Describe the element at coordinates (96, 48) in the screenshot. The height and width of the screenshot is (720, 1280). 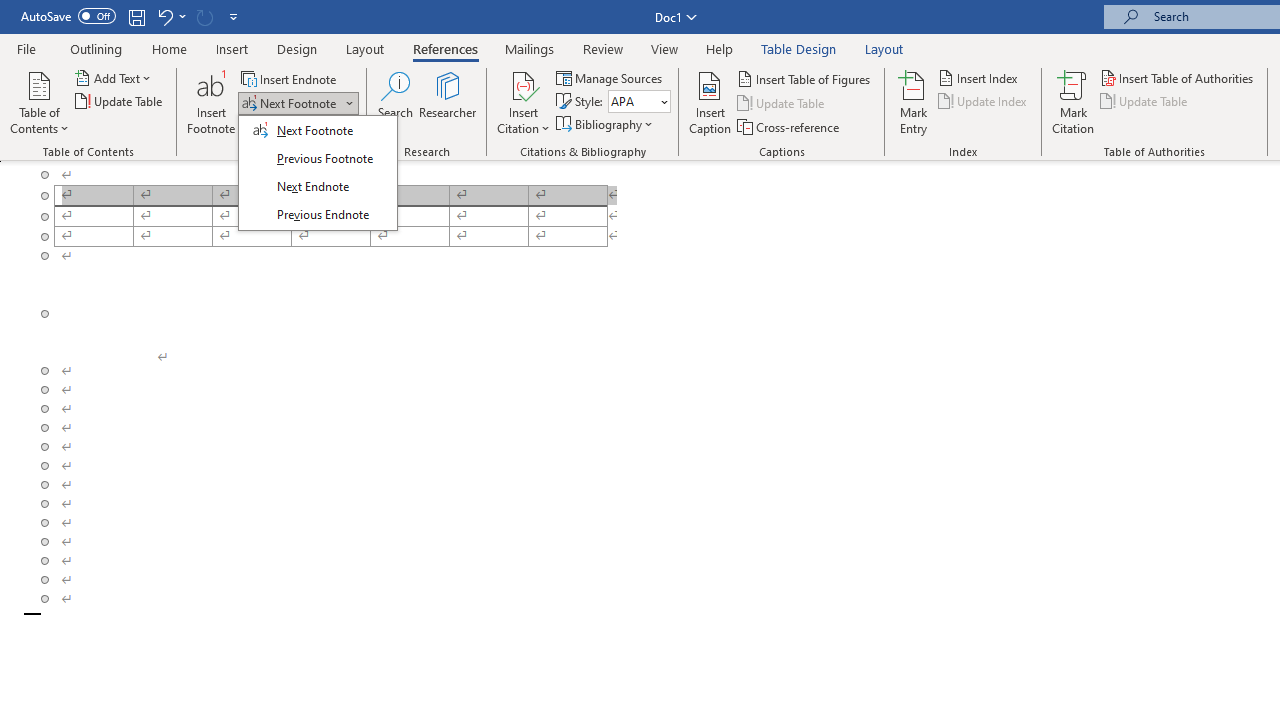
I see `Outlining` at that location.